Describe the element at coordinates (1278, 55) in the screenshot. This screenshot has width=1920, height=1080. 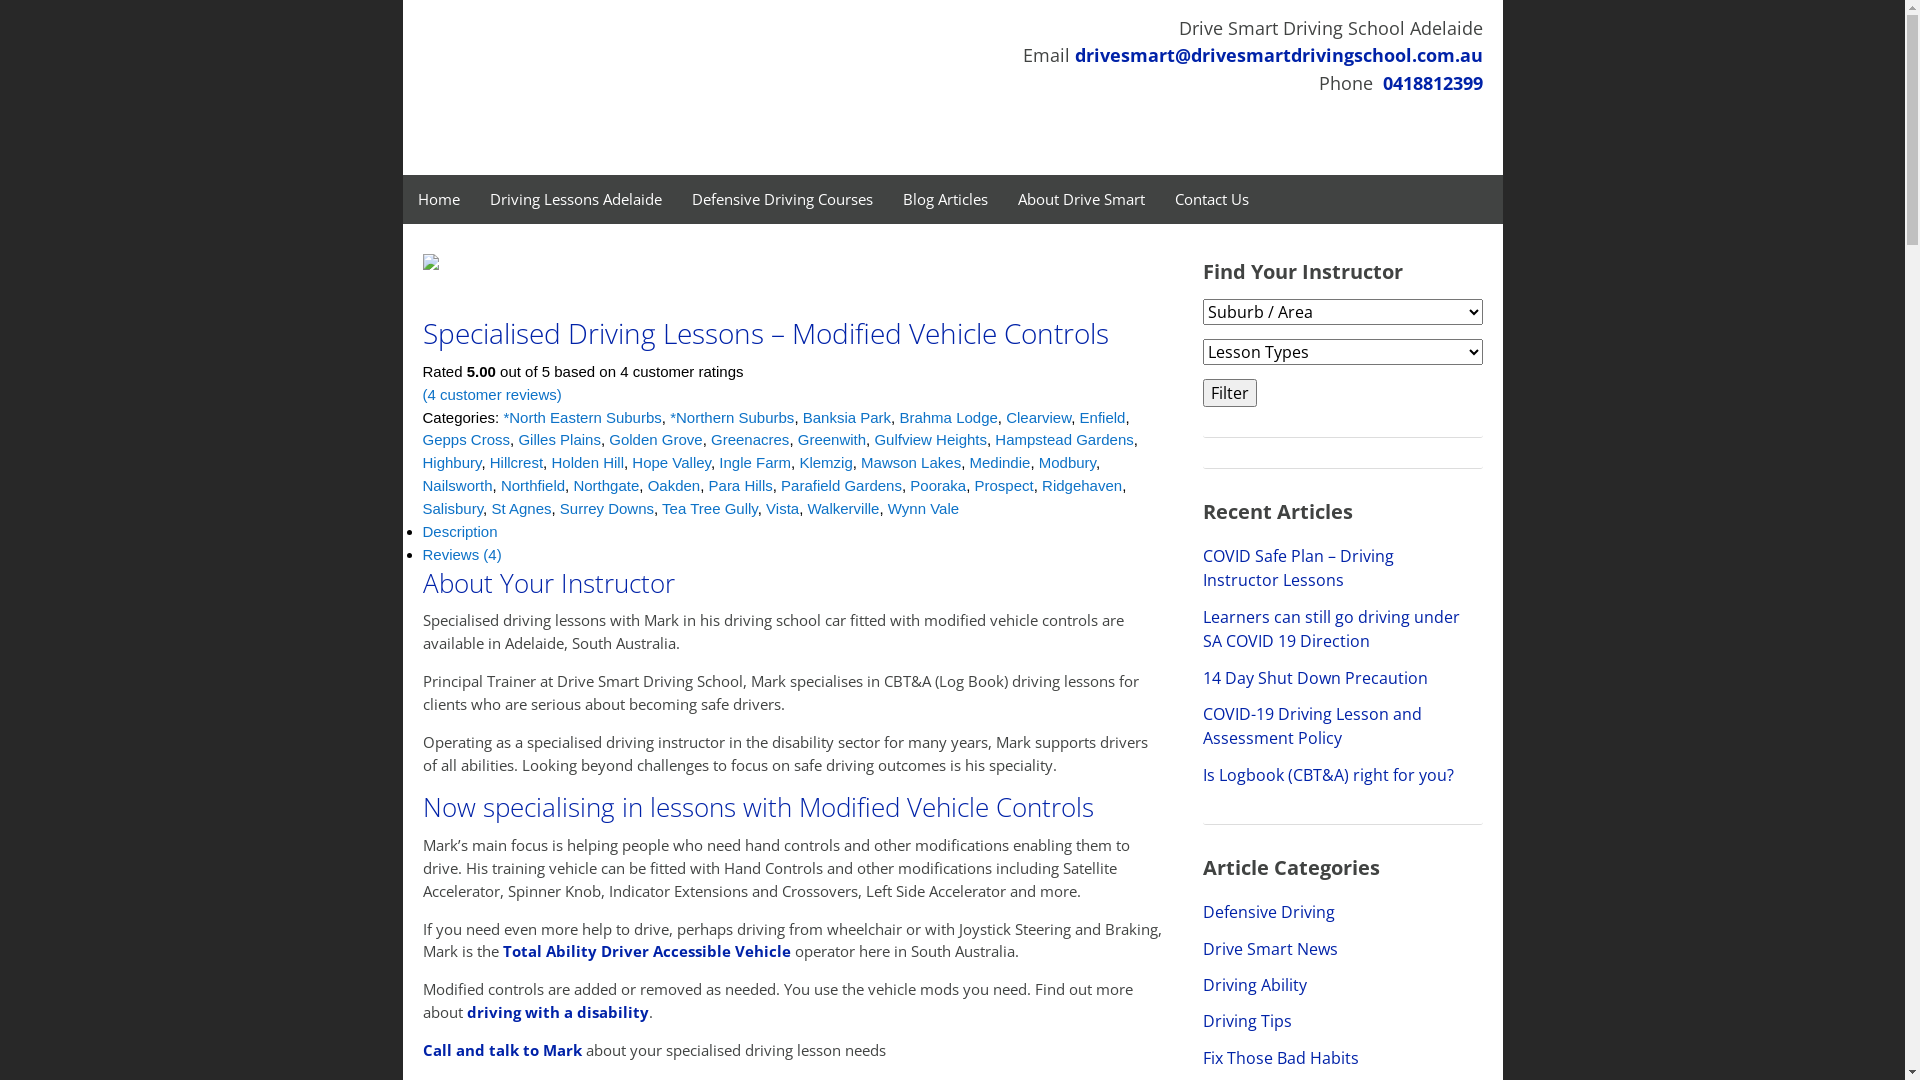
I see `drivesmart@drivesmartdrivingschool.com.au` at that location.